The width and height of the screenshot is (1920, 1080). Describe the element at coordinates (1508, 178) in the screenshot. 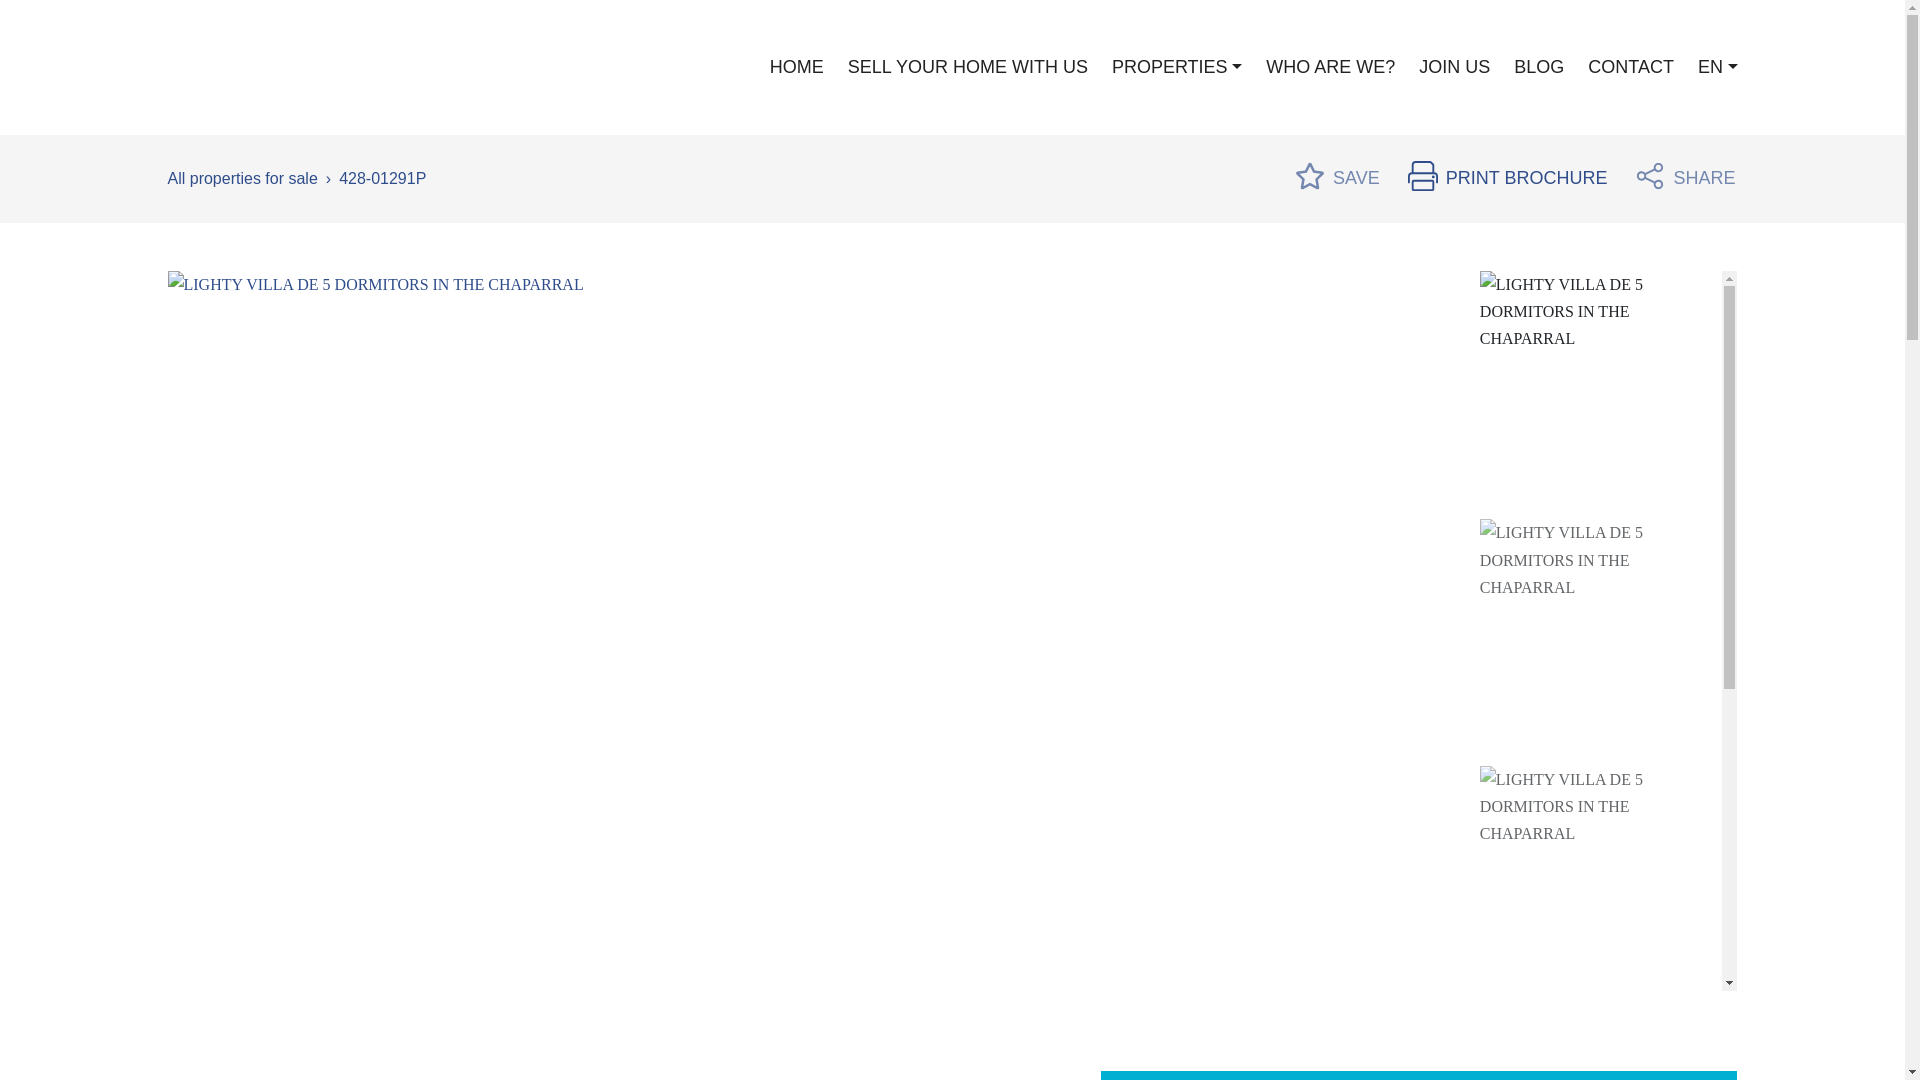

I see `Print Brochure` at that location.